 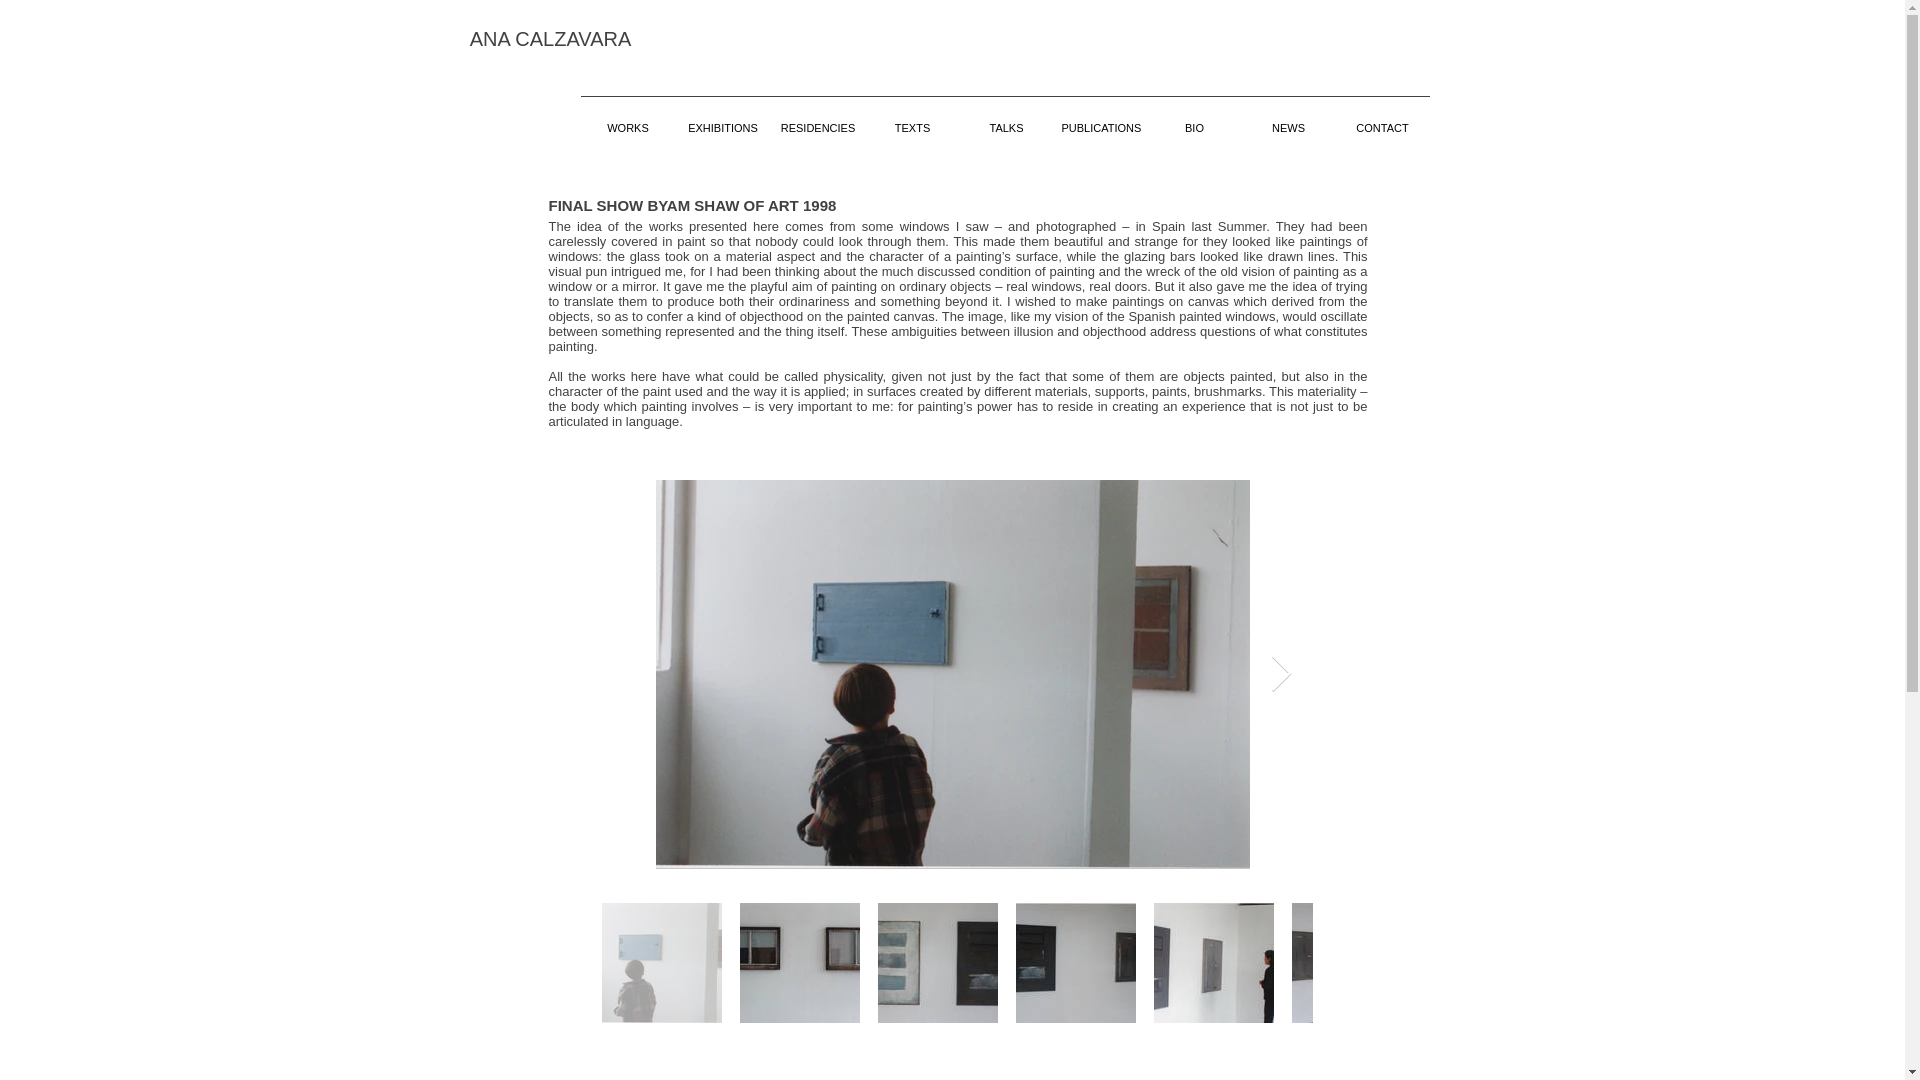 I want to click on ANA CALZAVARA, so click(x=550, y=38).